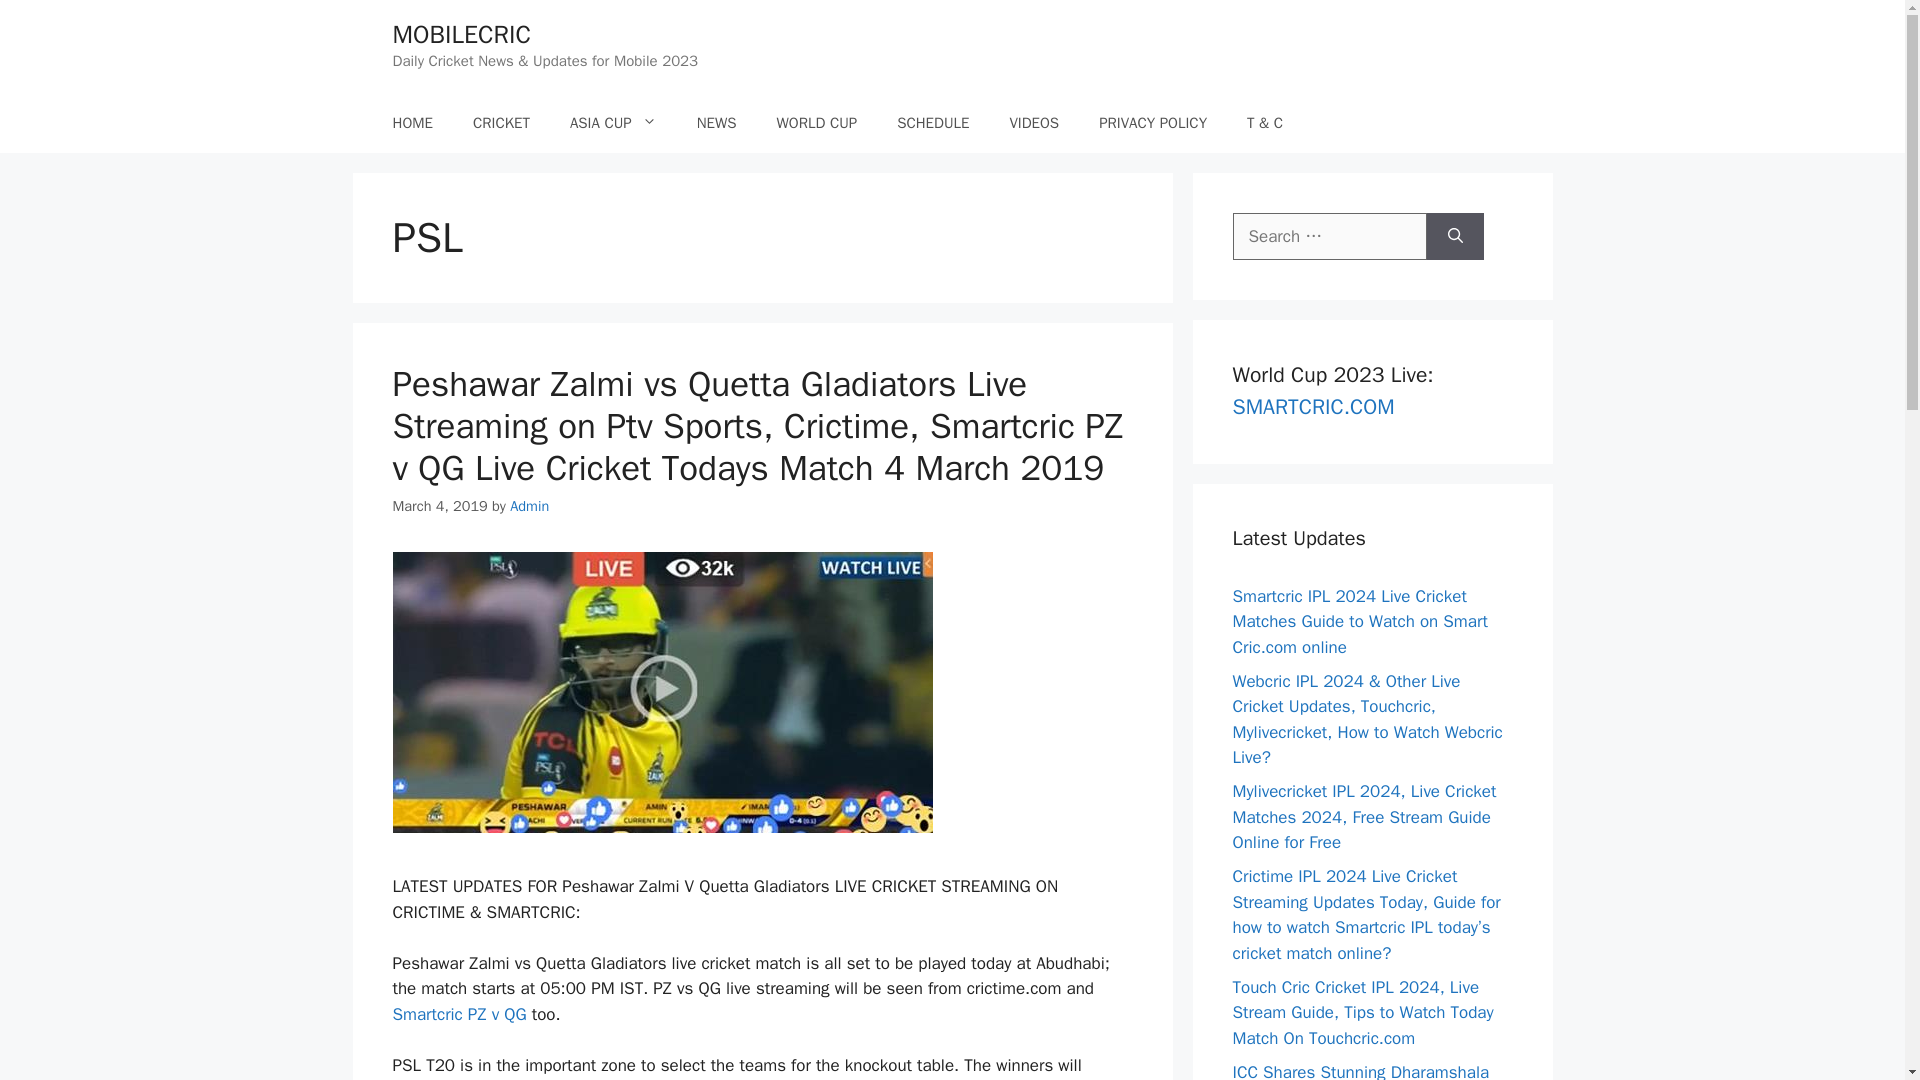 The width and height of the screenshot is (1920, 1080). Describe the element at coordinates (1329, 236) in the screenshot. I see `Search for:` at that location.